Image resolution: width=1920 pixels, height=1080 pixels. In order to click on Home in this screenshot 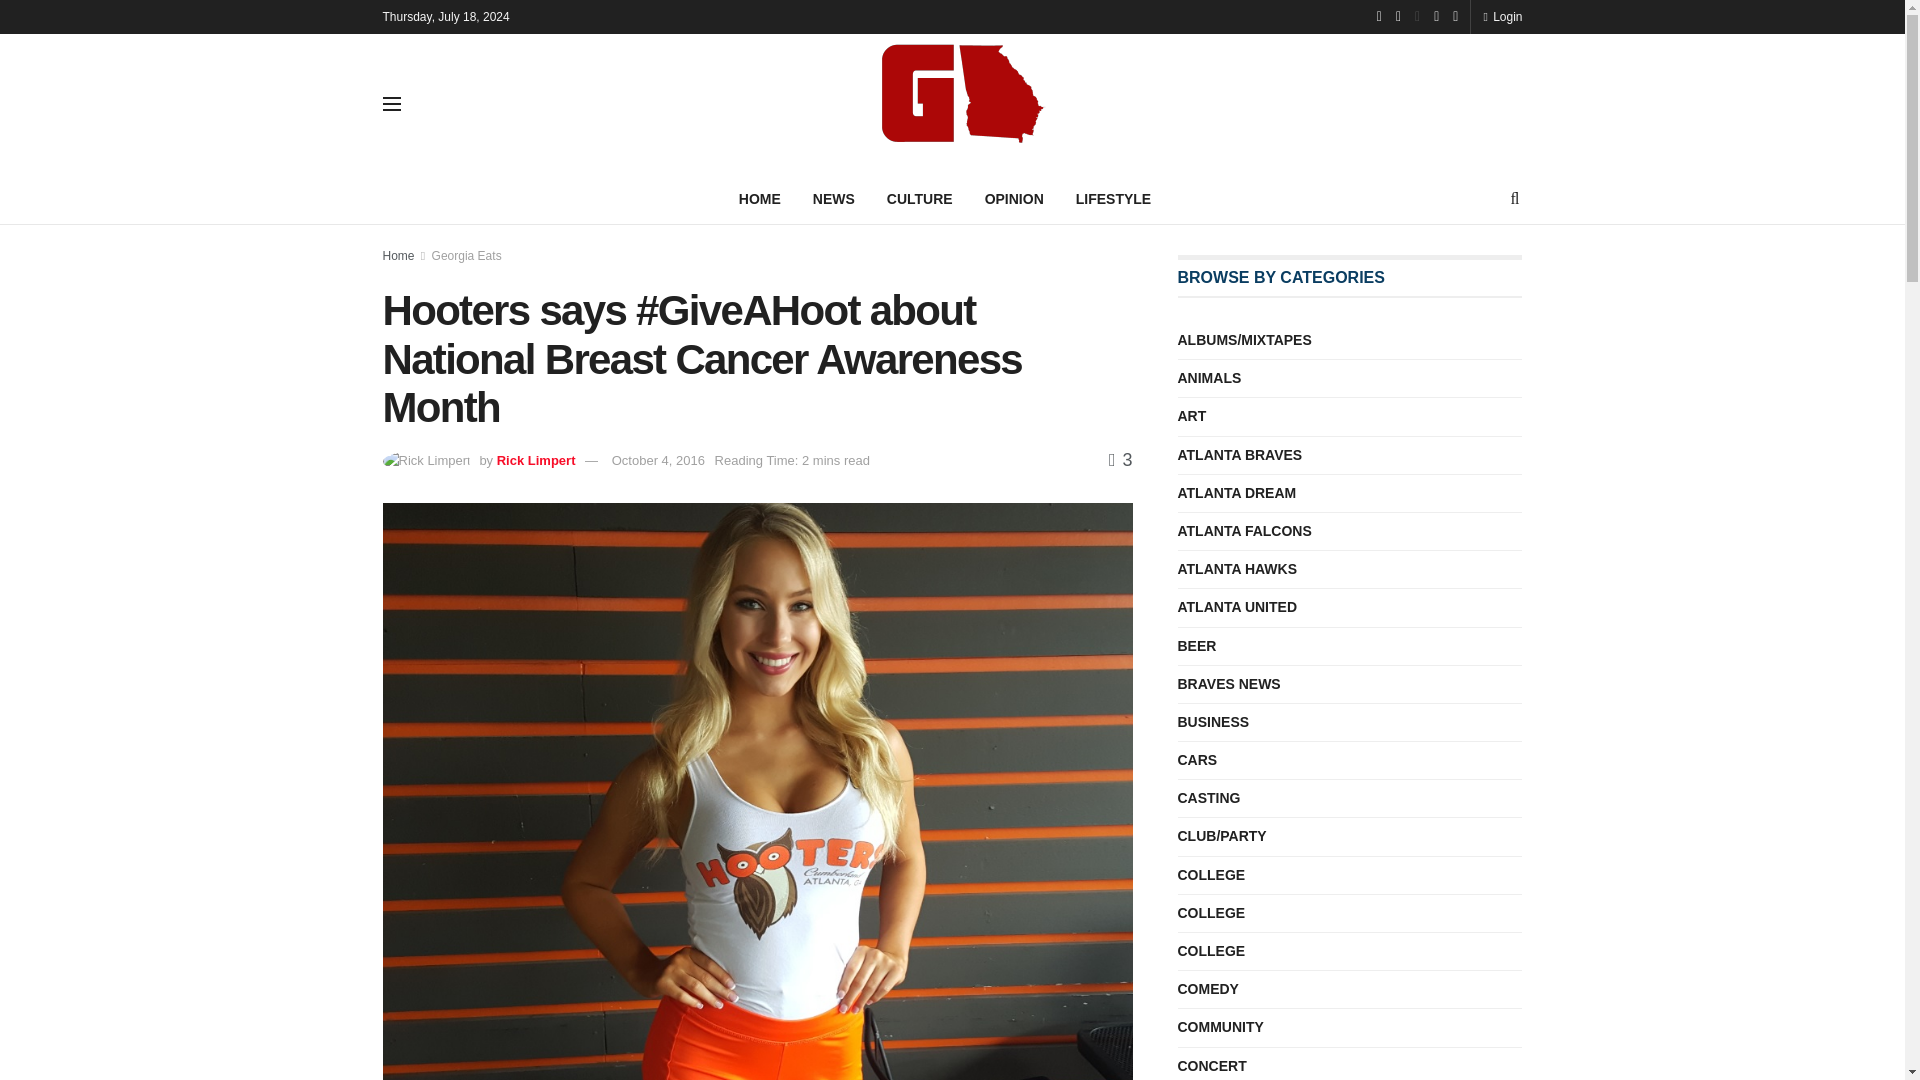, I will do `click(398, 256)`.